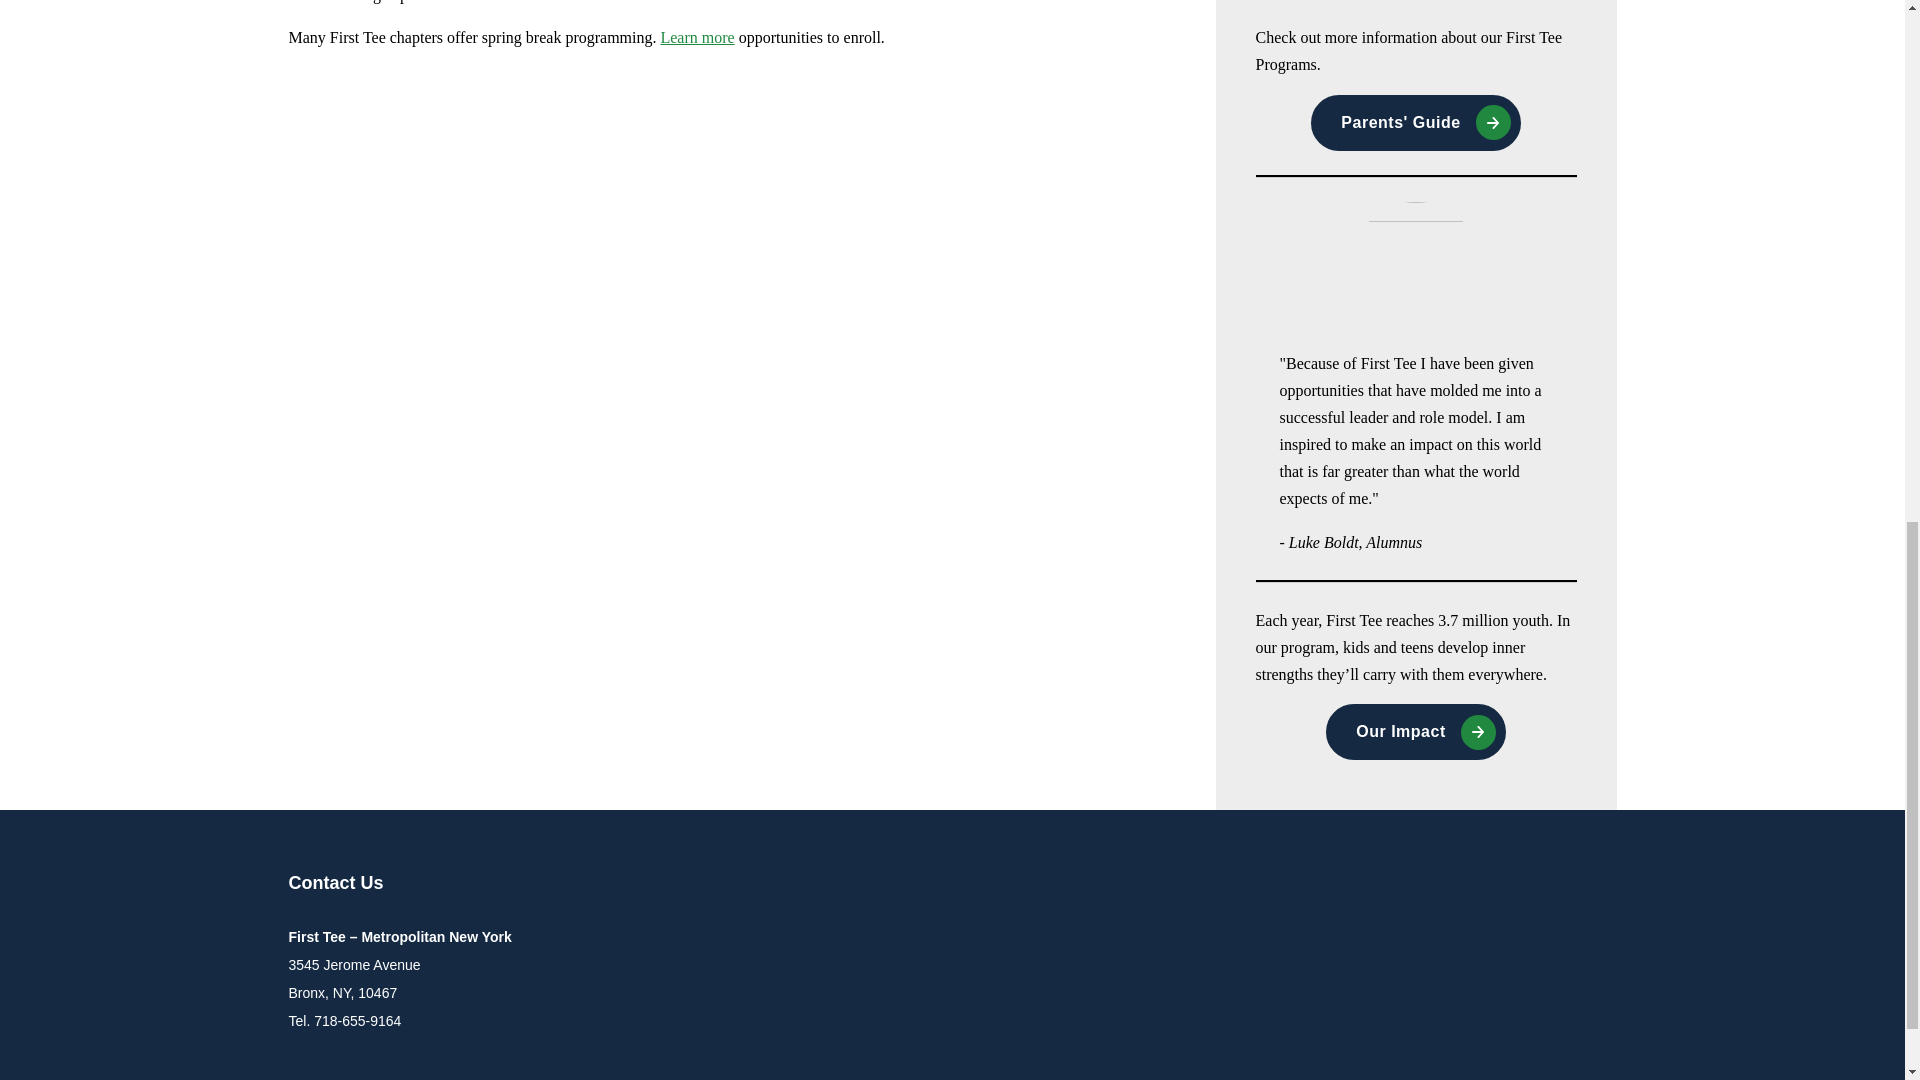 The width and height of the screenshot is (1920, 1080). What do you see at coordinates (1506, 884) in the screenshot?
I see `Open twitter in a new window` at bounding box center [1506, 884].